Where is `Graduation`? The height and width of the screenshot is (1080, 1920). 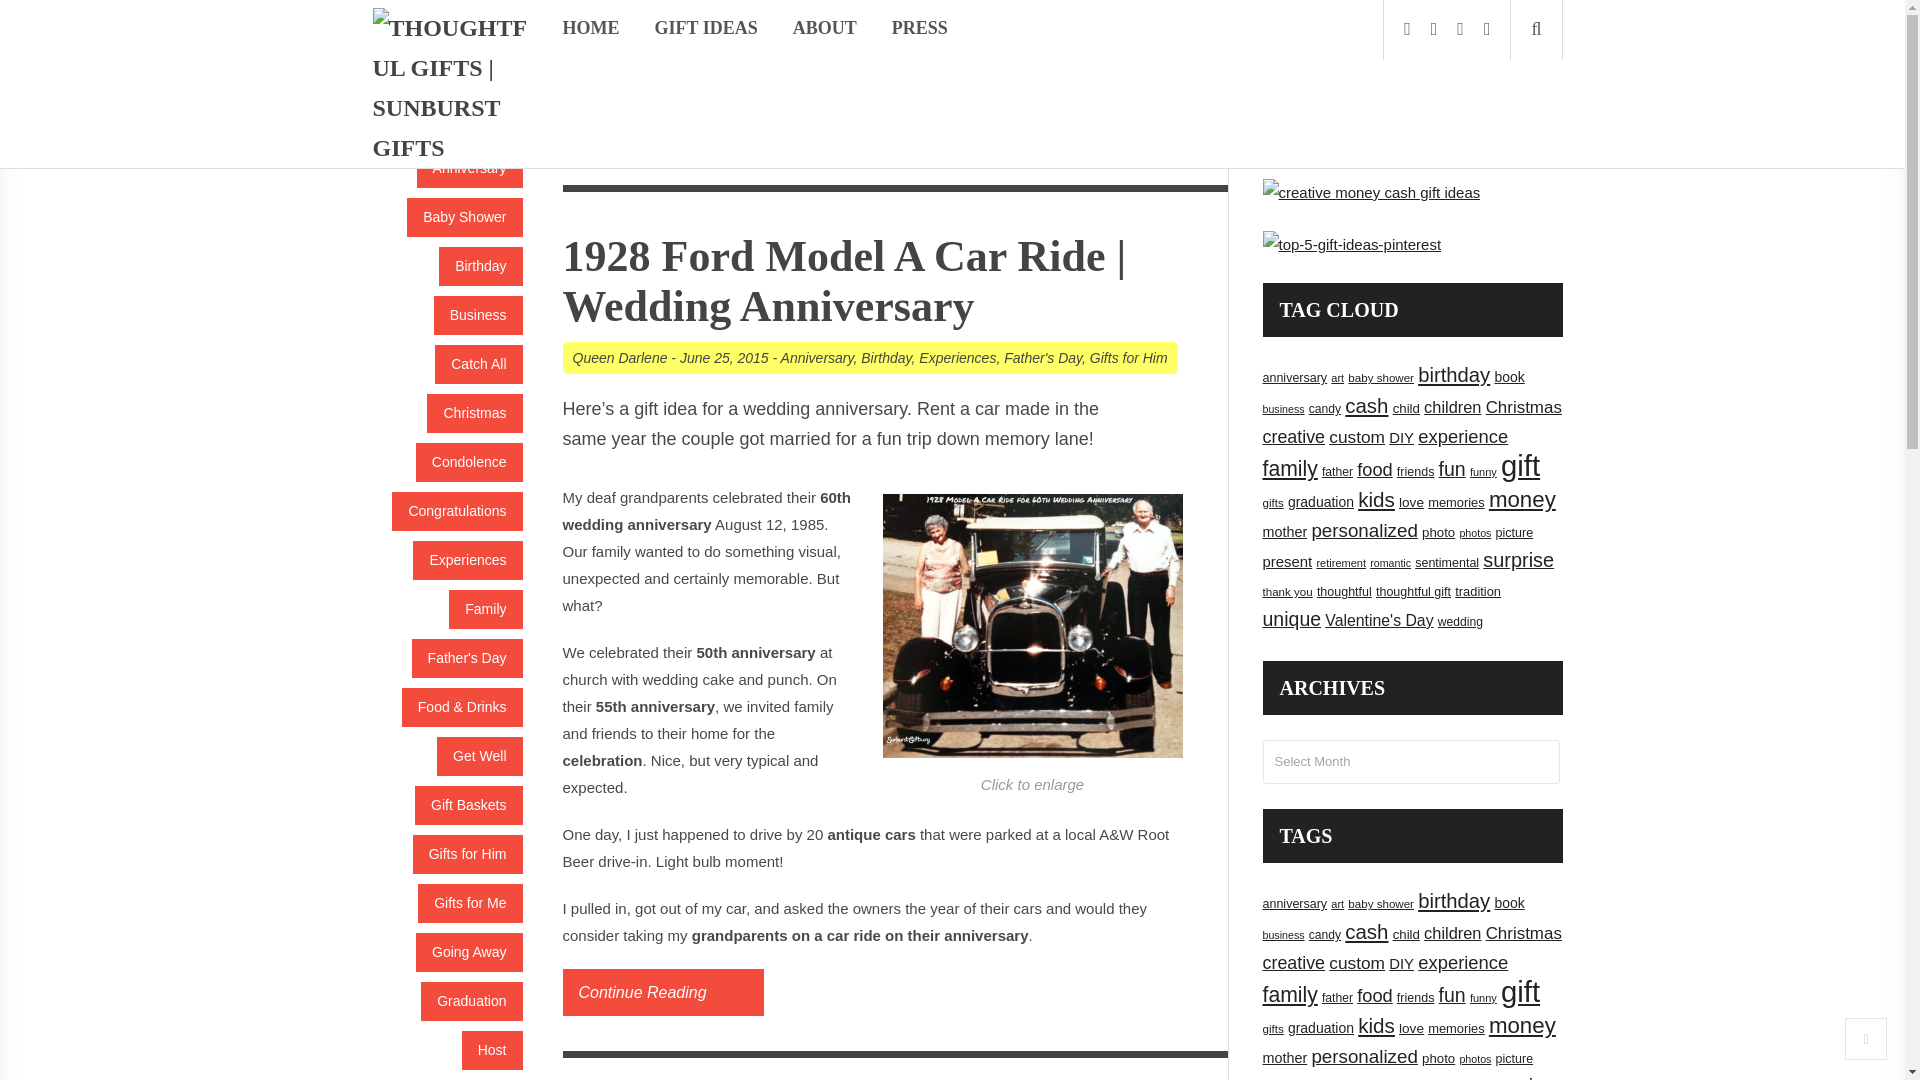
Graduation is located at coordinates (471, 1000).